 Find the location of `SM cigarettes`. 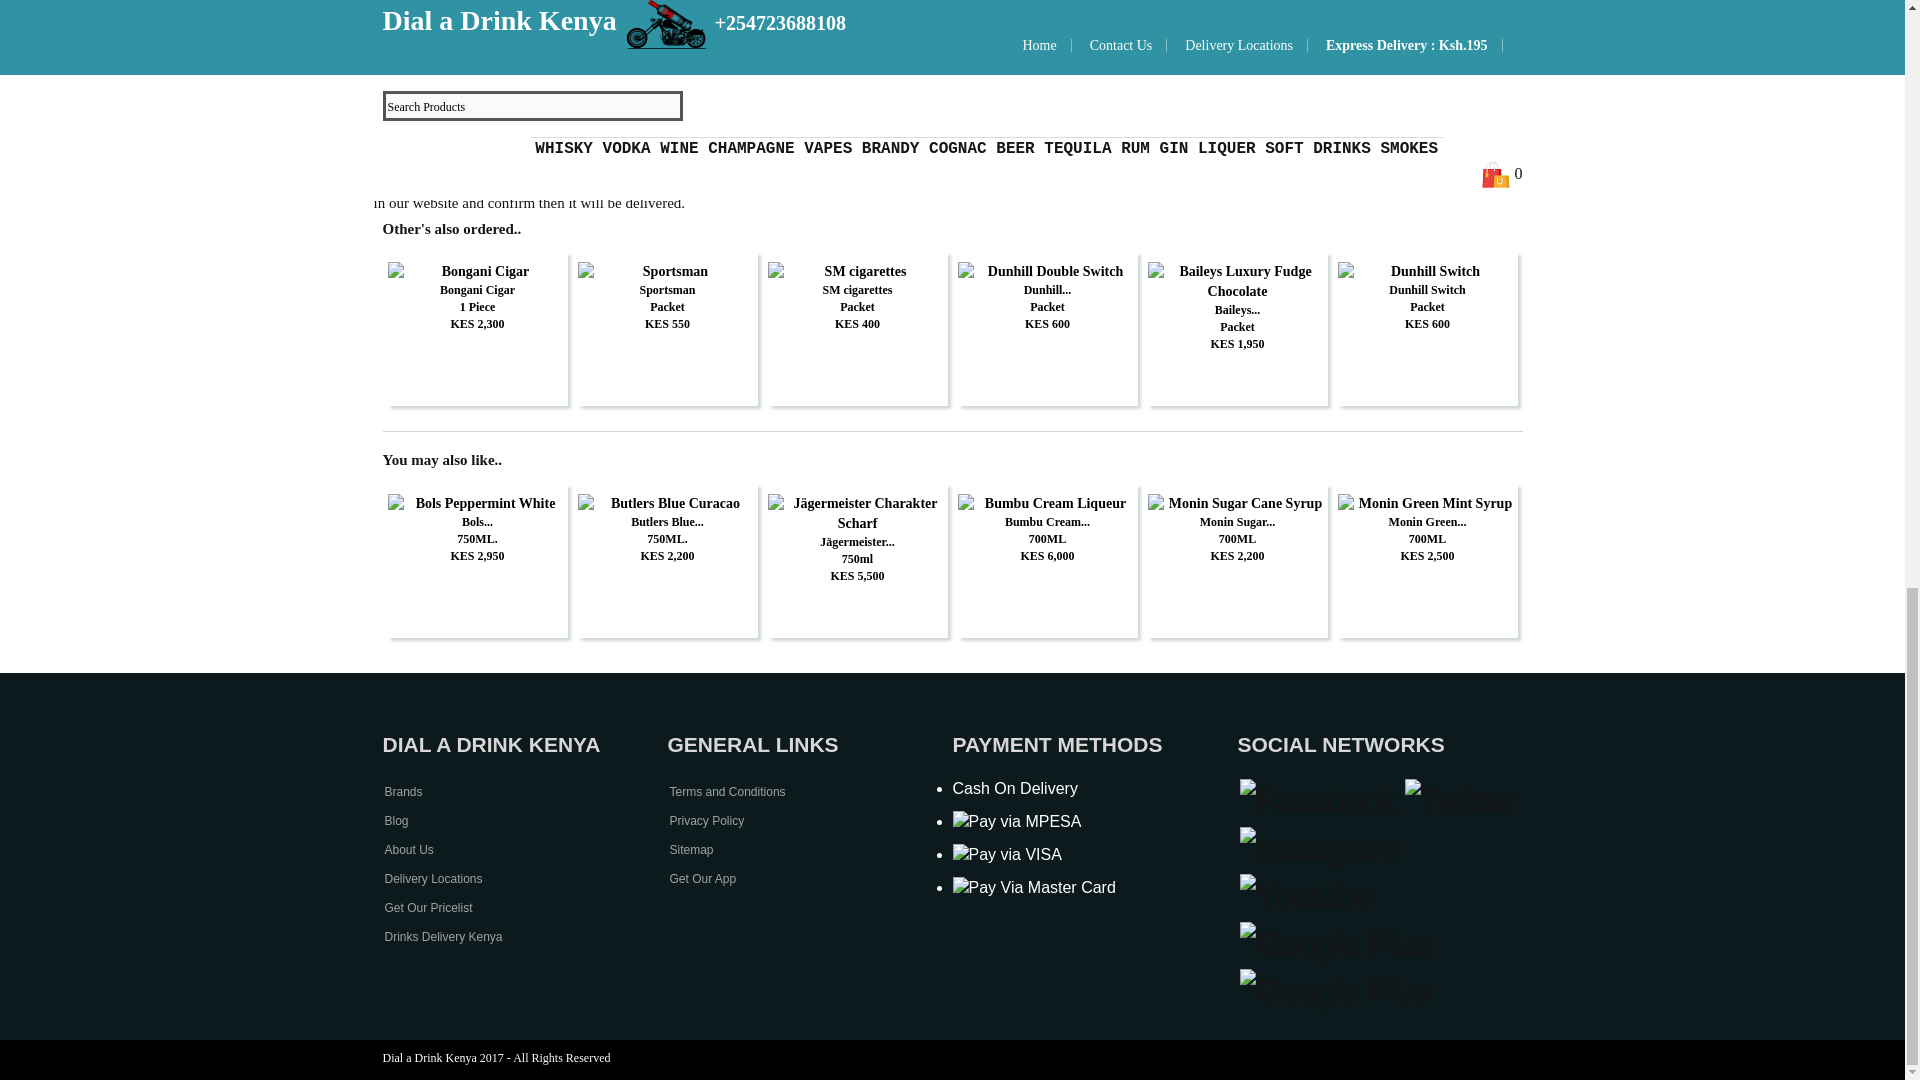

SM cigarettes is located at coordinates (858, 272).